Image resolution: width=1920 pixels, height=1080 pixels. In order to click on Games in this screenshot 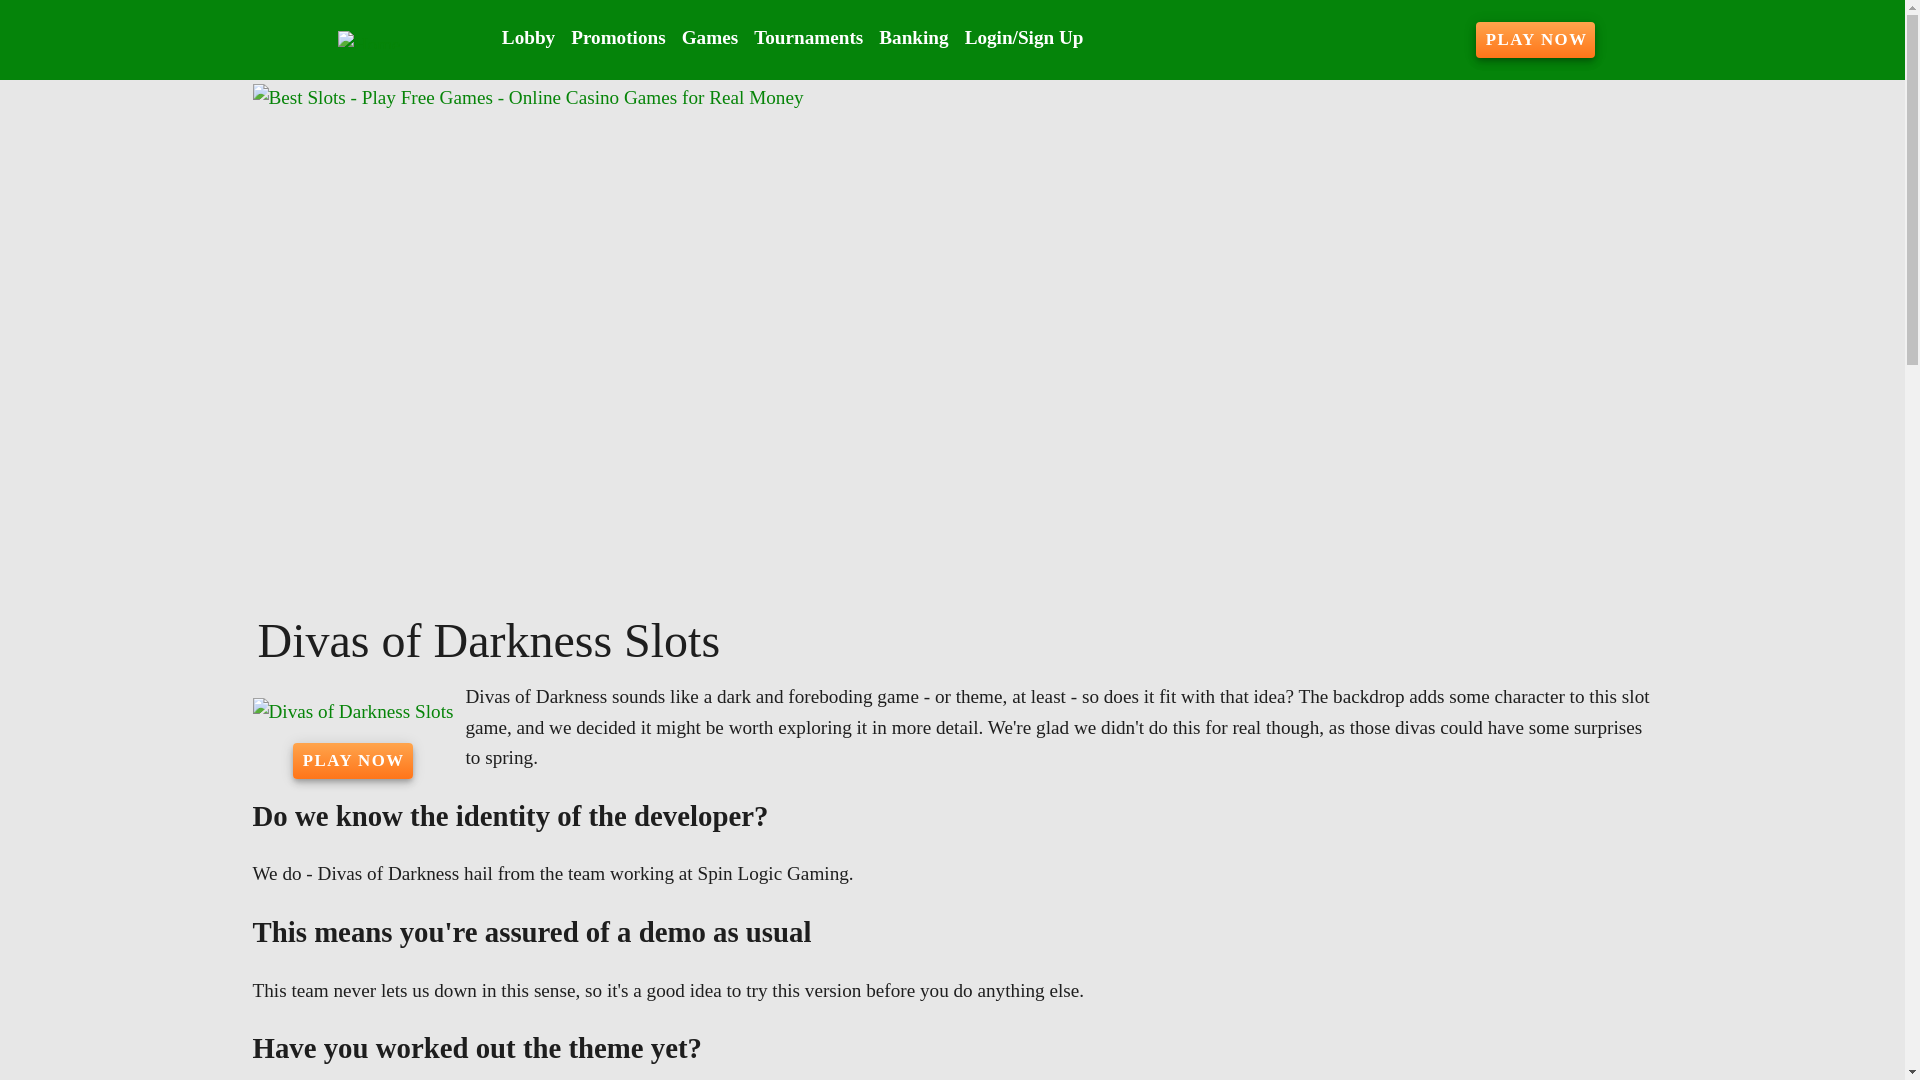, I will do `click(710, 38)`.